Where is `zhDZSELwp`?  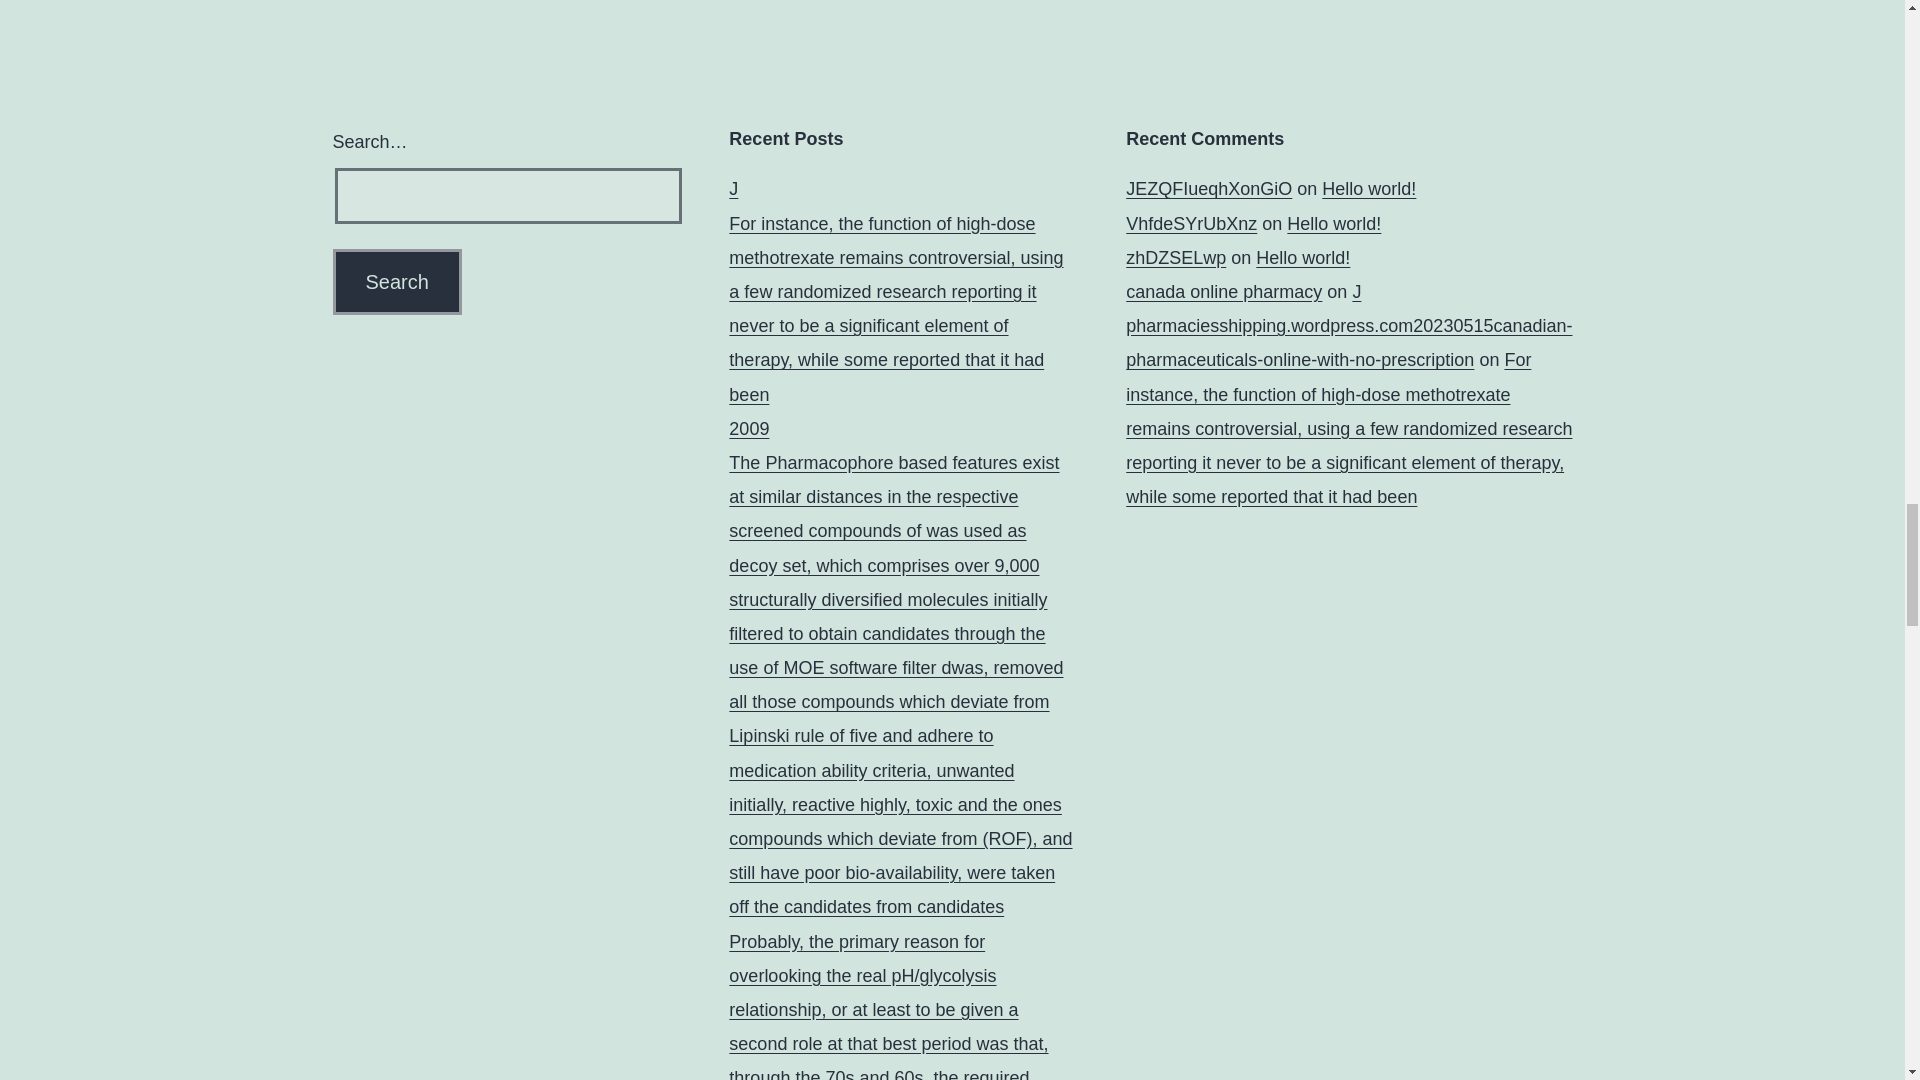 zhDZSELwp is located at coordinates (1176, 258).